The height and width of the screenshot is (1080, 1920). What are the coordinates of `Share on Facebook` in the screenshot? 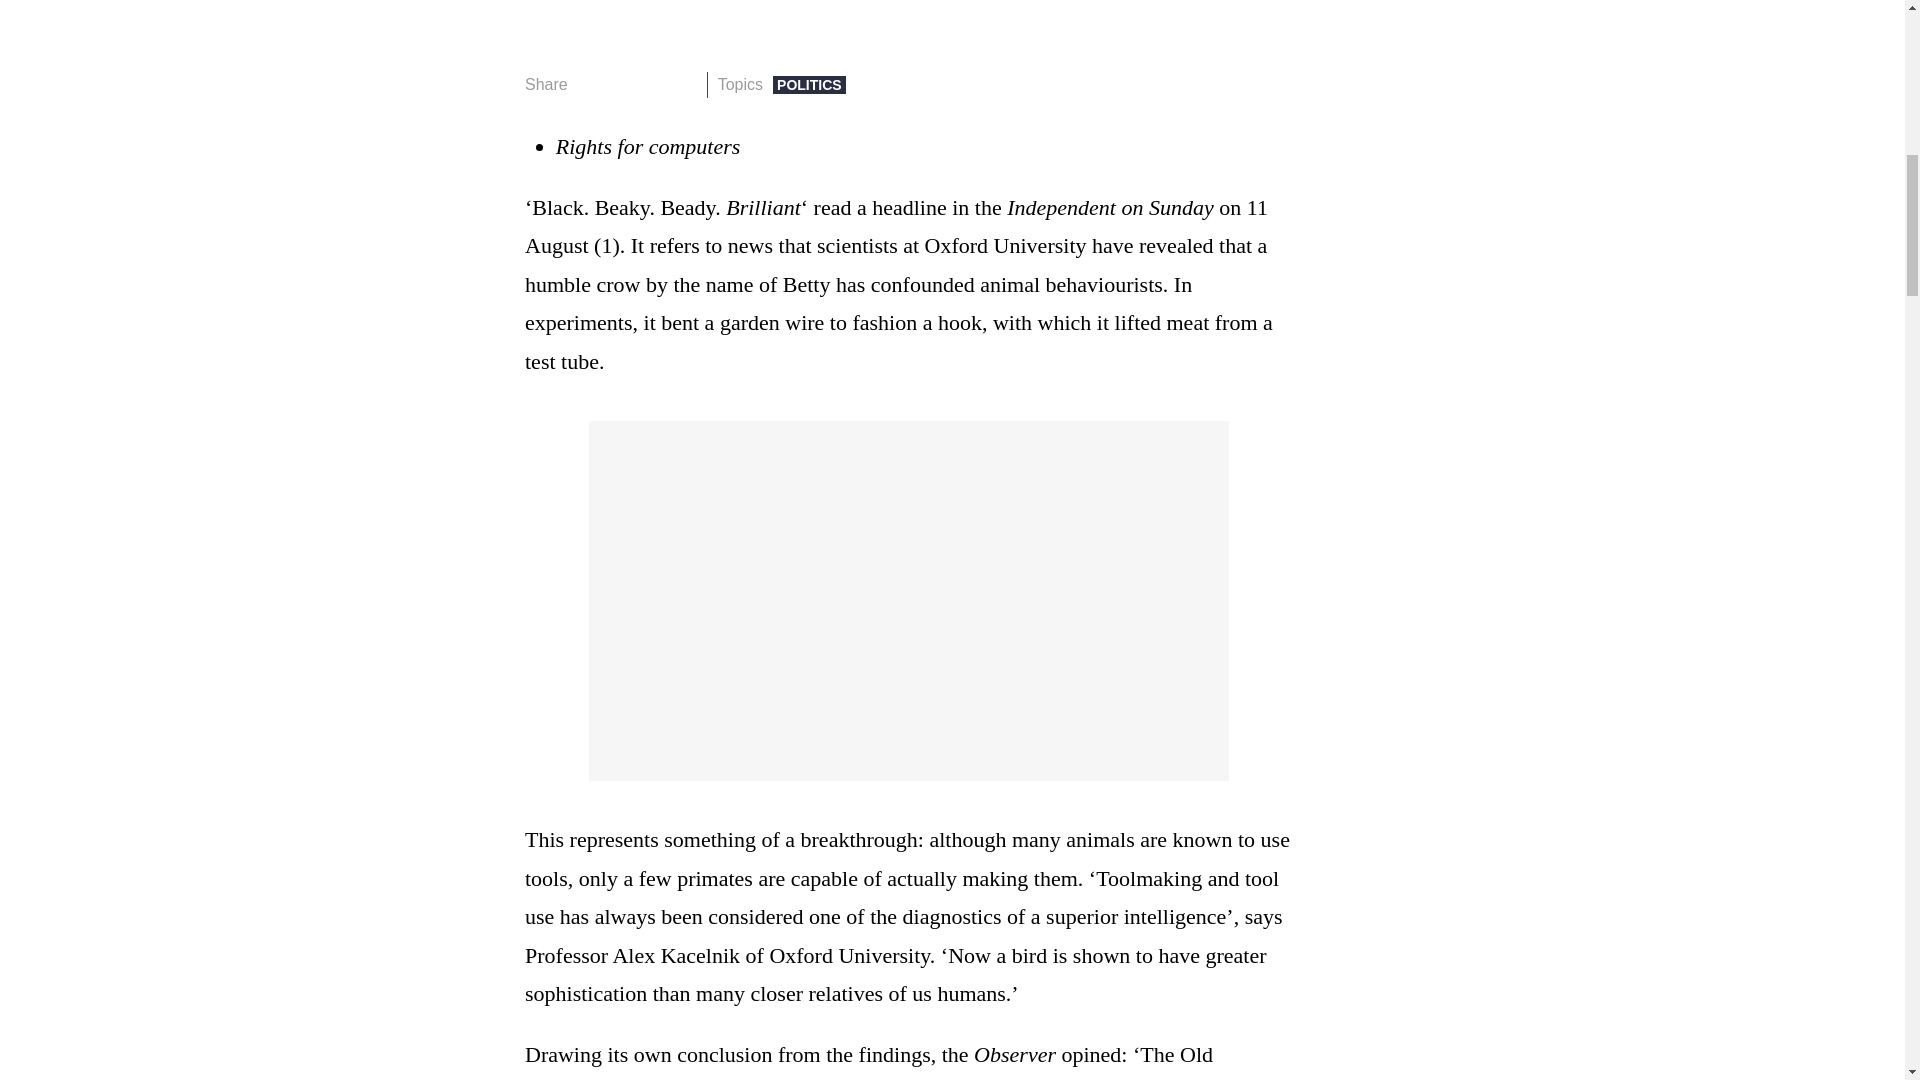 It's located at (590, 85).